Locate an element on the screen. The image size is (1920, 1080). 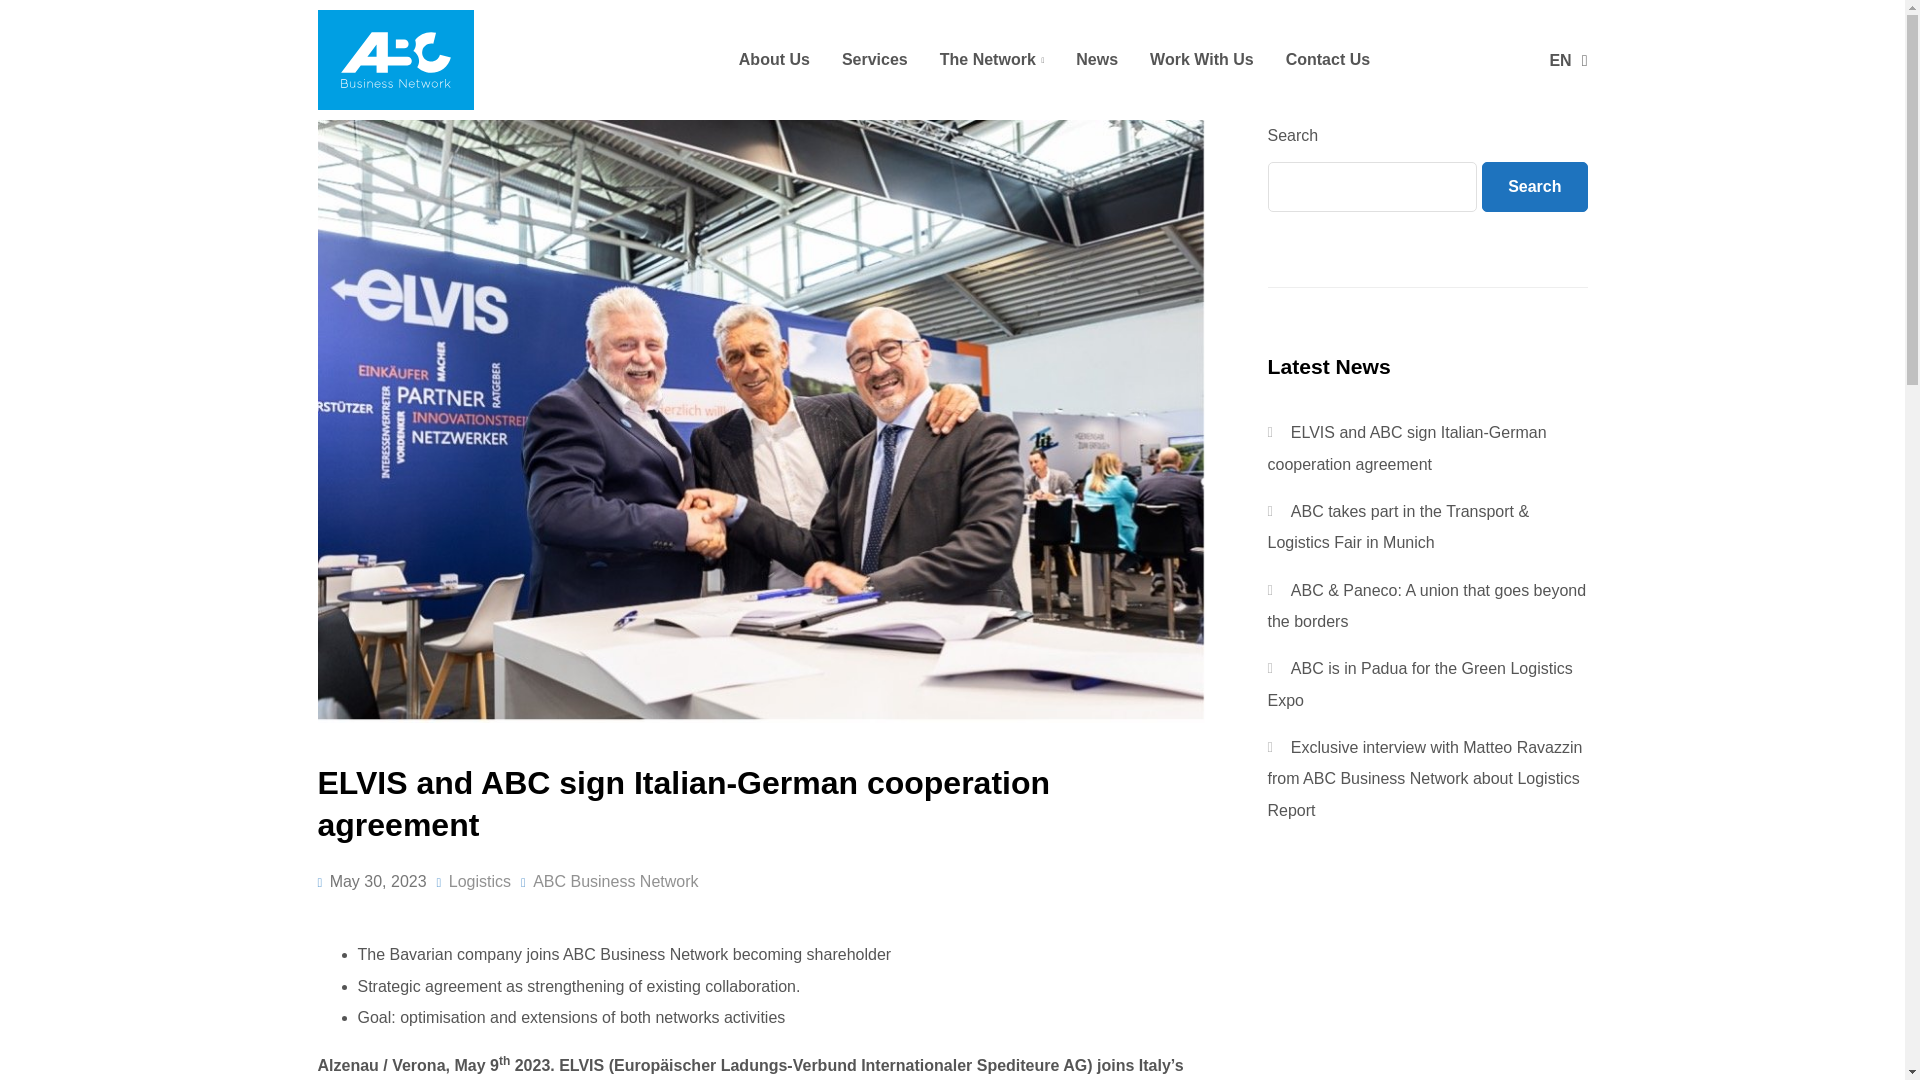
The Network is located at coordinates (992, 59).